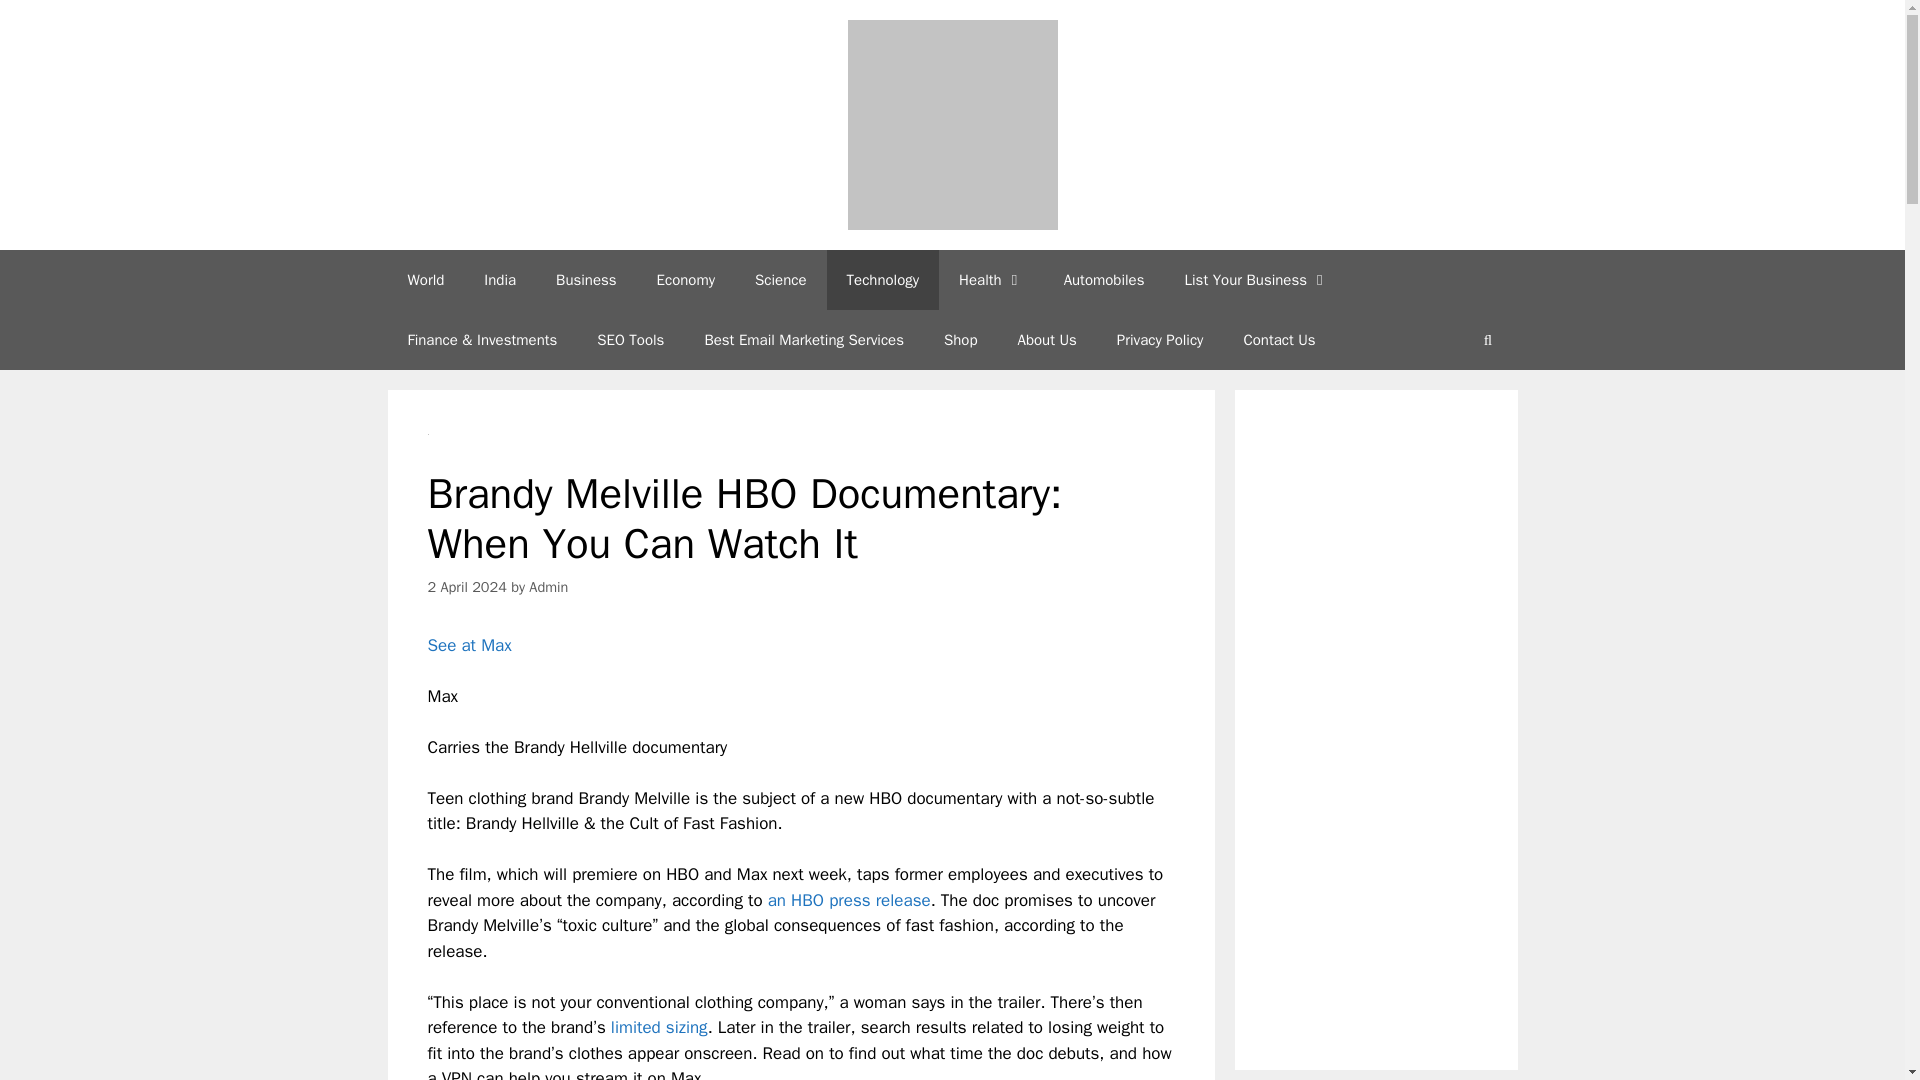 The width and height of the screenshot is (1920, 1080). I want to click on List Your Business, so click(1256, 279).